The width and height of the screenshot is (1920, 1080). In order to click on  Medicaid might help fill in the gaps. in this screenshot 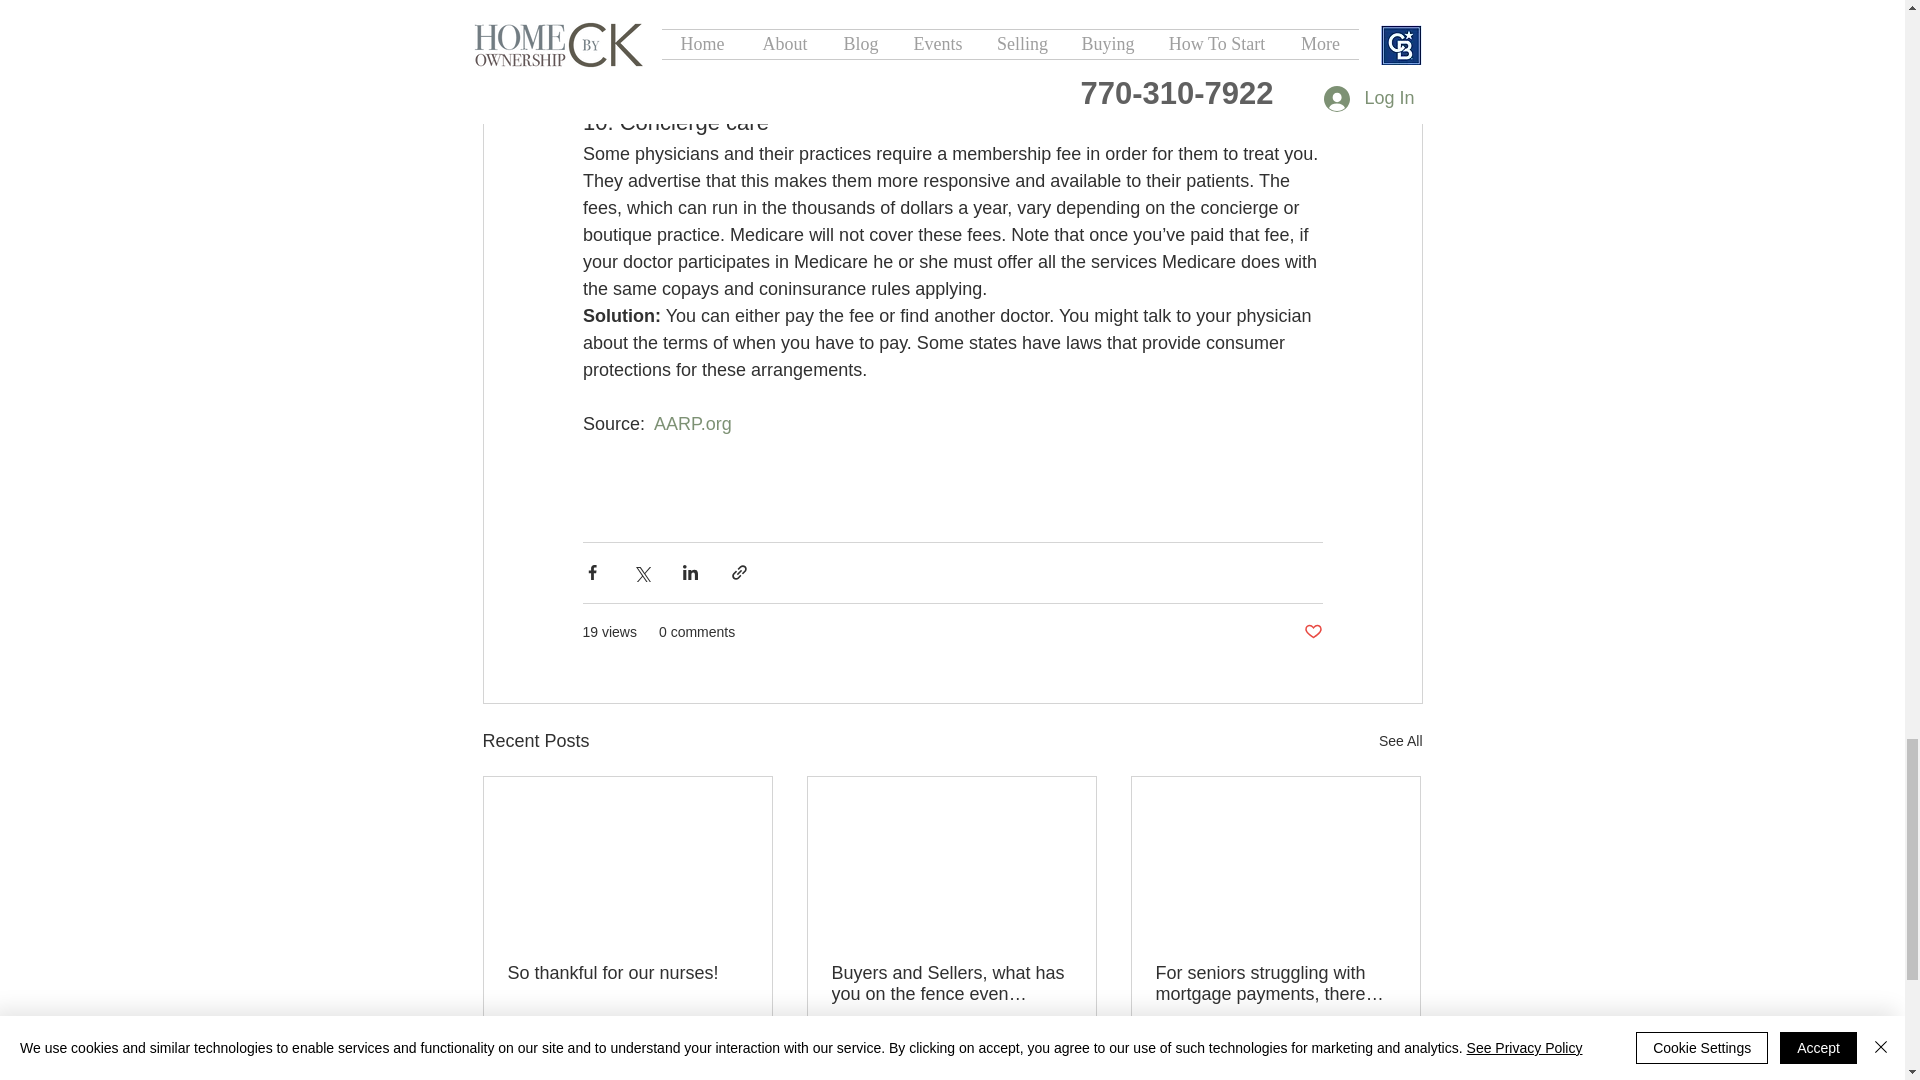, I will do `click(1090, 70)`.